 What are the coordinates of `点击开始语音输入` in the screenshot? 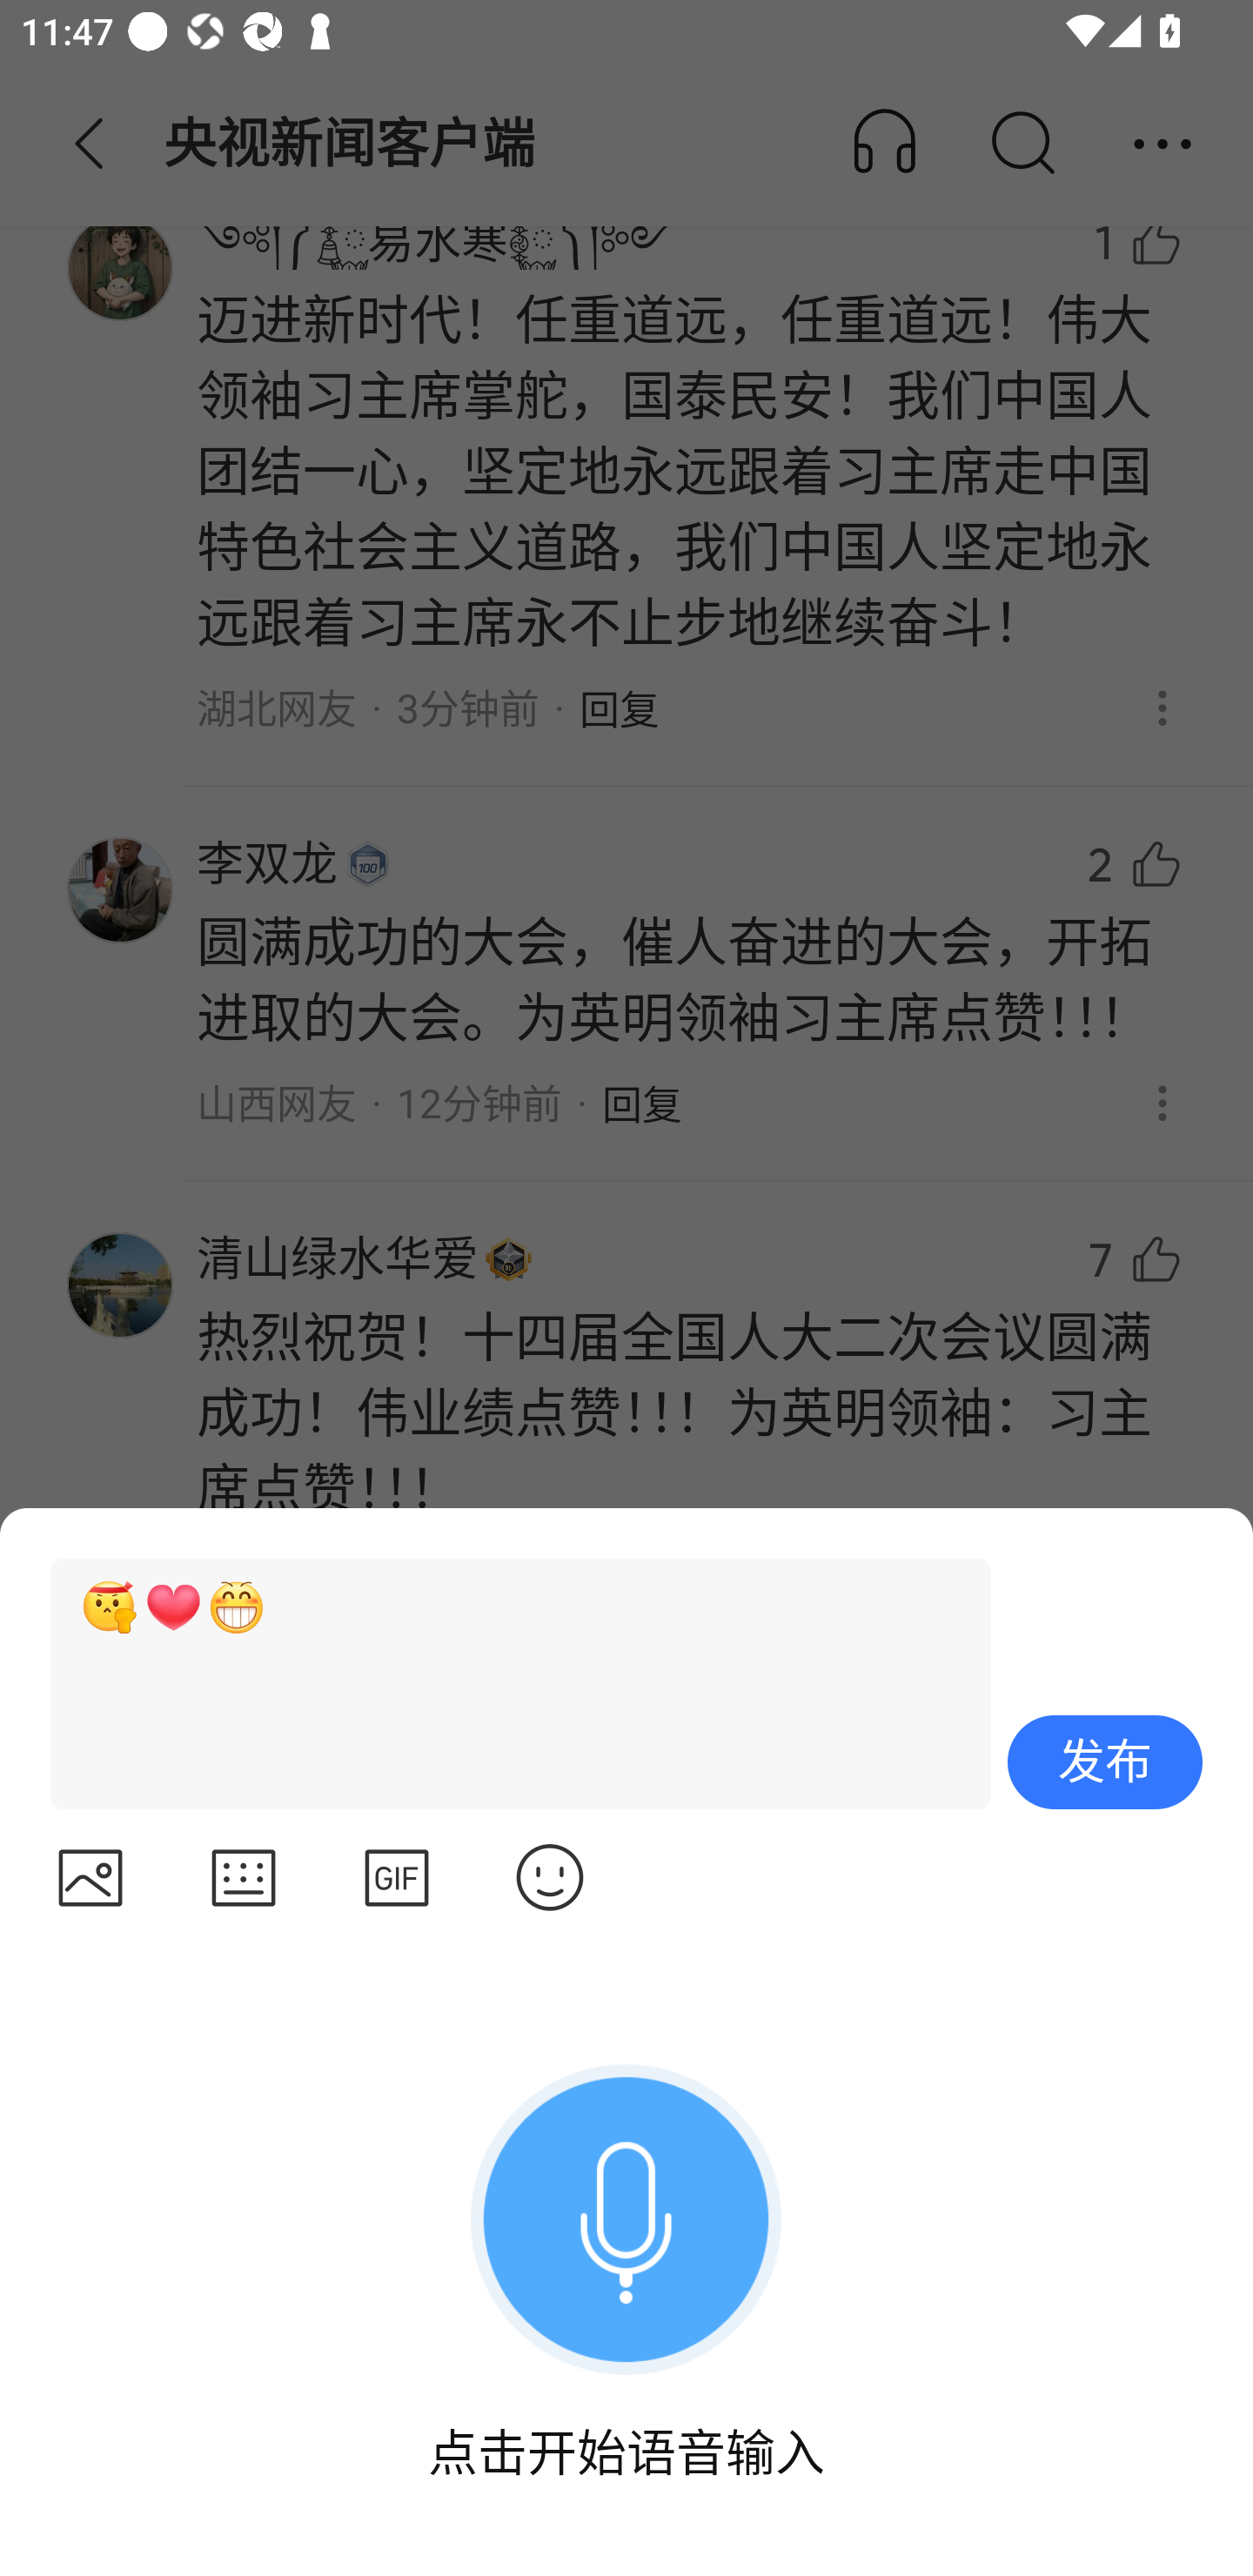 It's located at (626, 2249).